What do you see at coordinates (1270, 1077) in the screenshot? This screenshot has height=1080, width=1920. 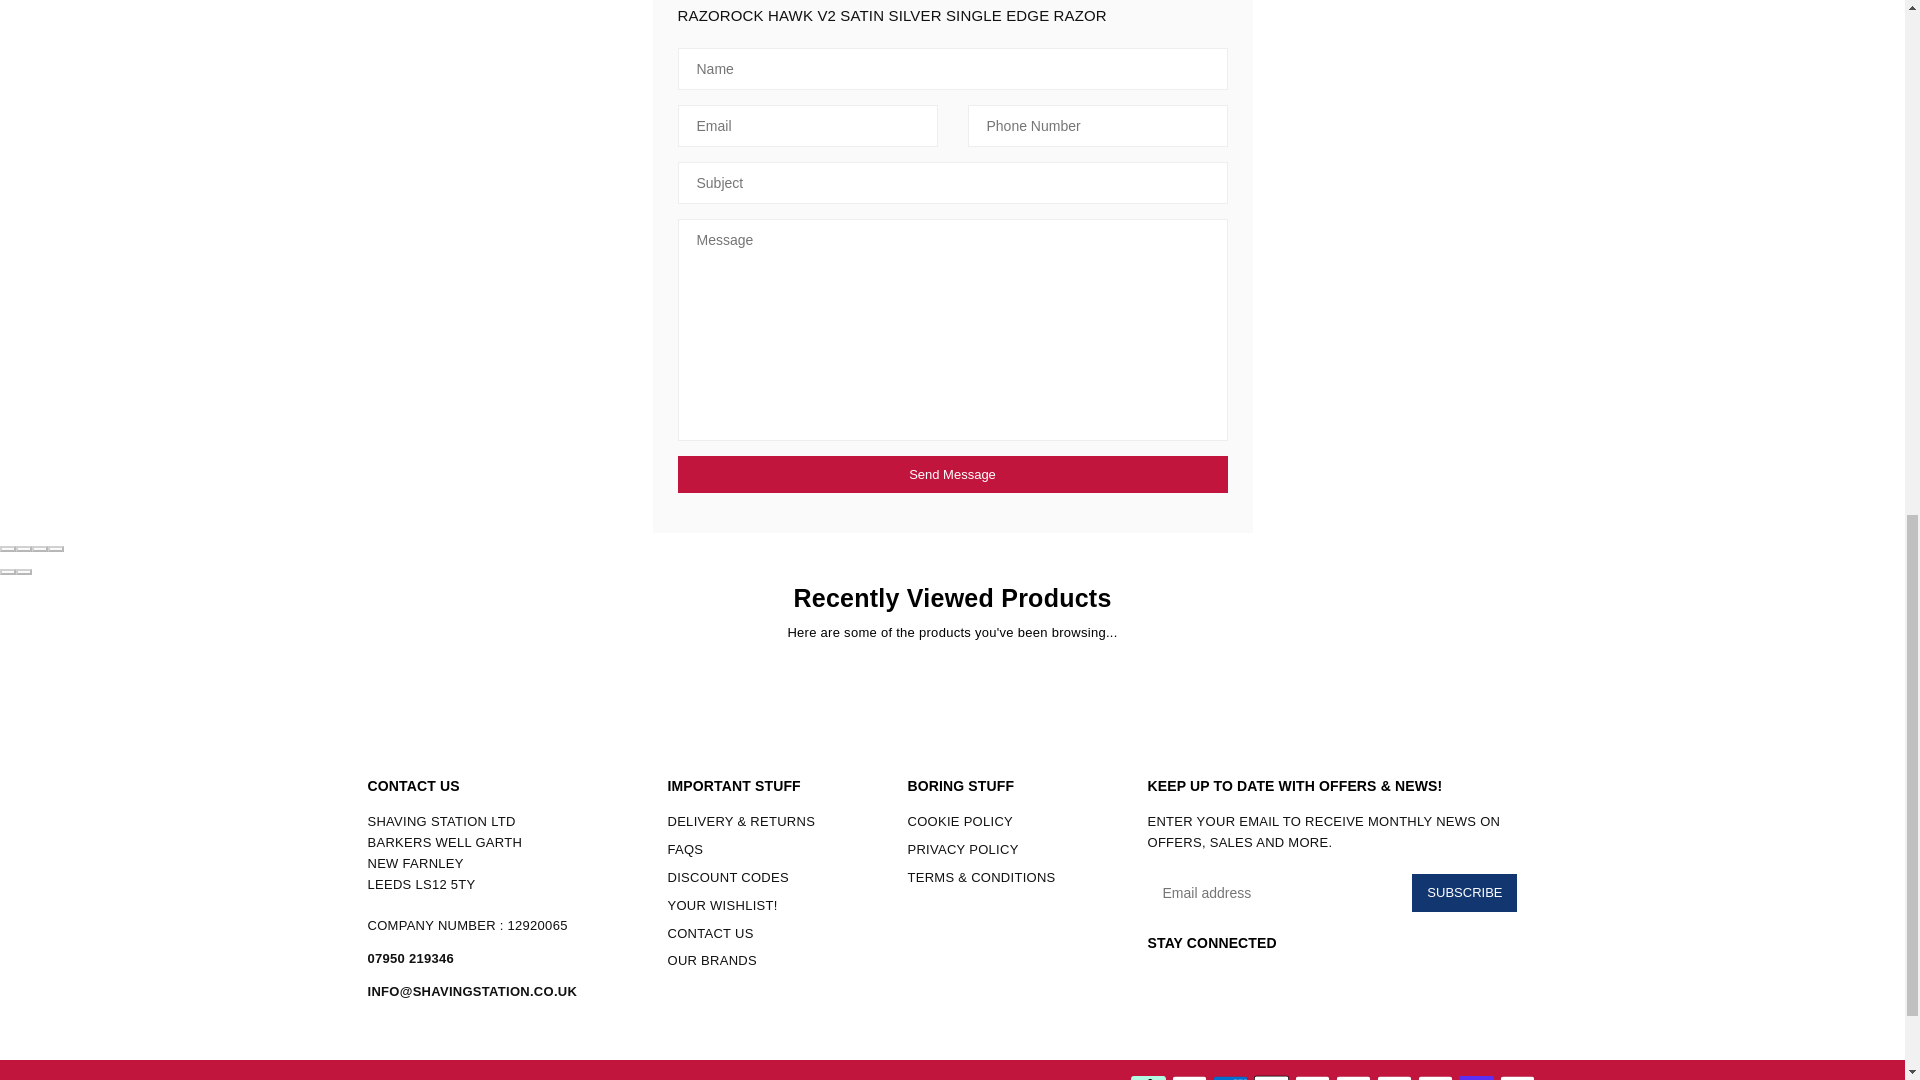 I see `APPLE PAY` at bounding box center [1270, 1077].